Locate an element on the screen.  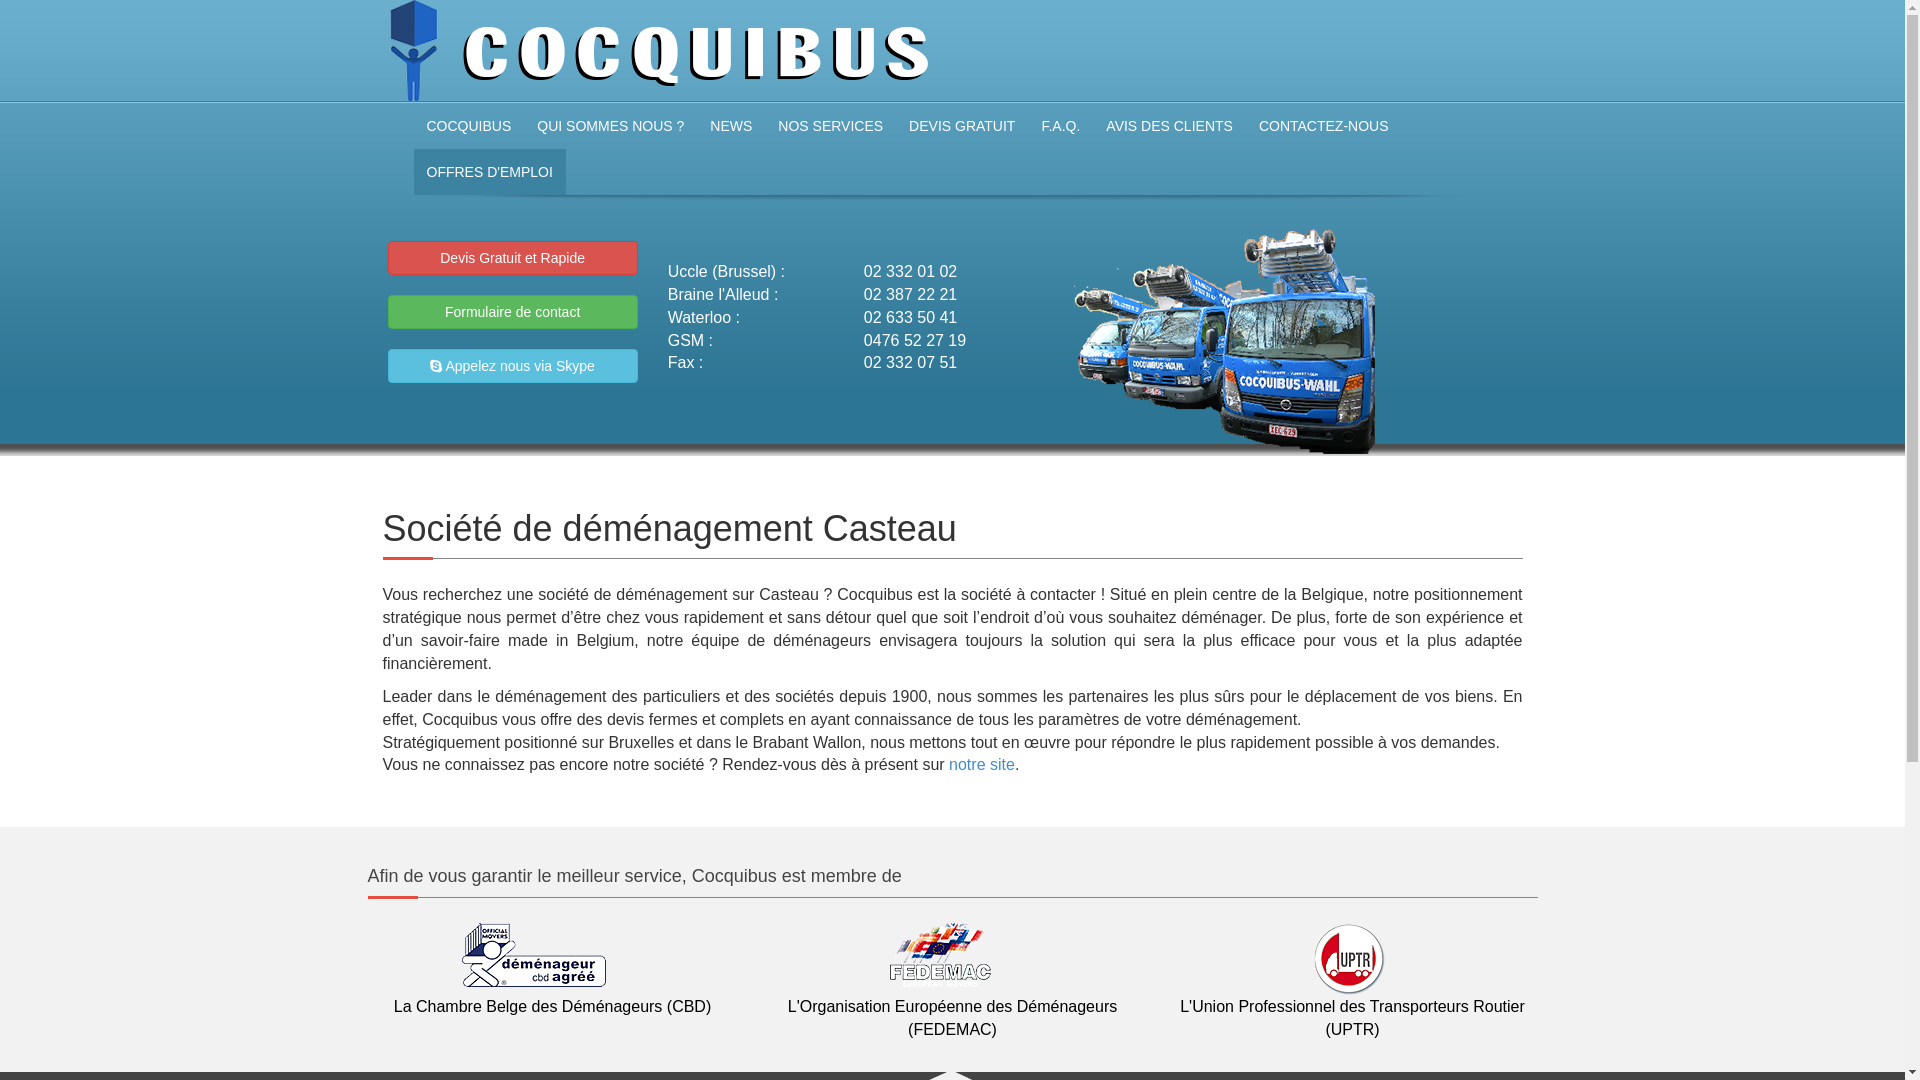
Appelez nous via Skype is located at coordinates (513, 366).